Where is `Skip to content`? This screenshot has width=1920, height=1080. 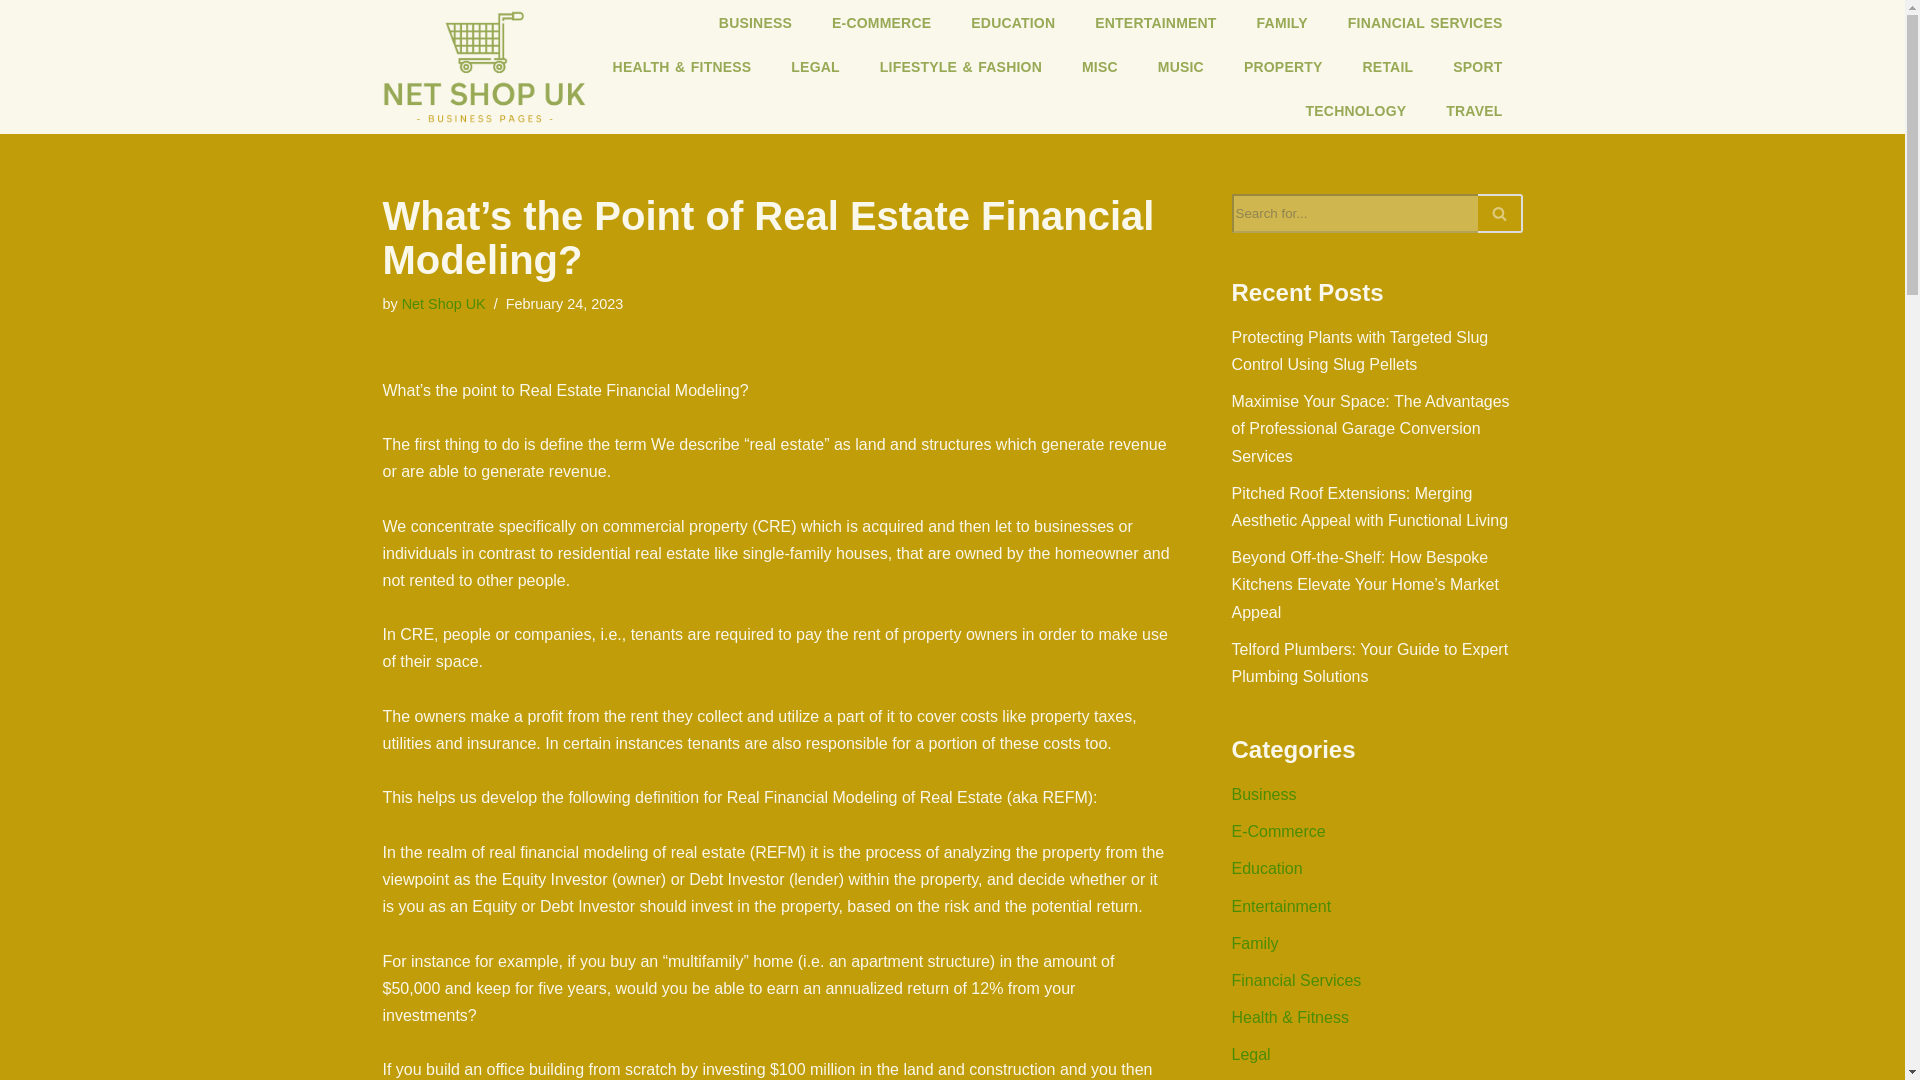 Skip to content is located at coordinates (15, 42).